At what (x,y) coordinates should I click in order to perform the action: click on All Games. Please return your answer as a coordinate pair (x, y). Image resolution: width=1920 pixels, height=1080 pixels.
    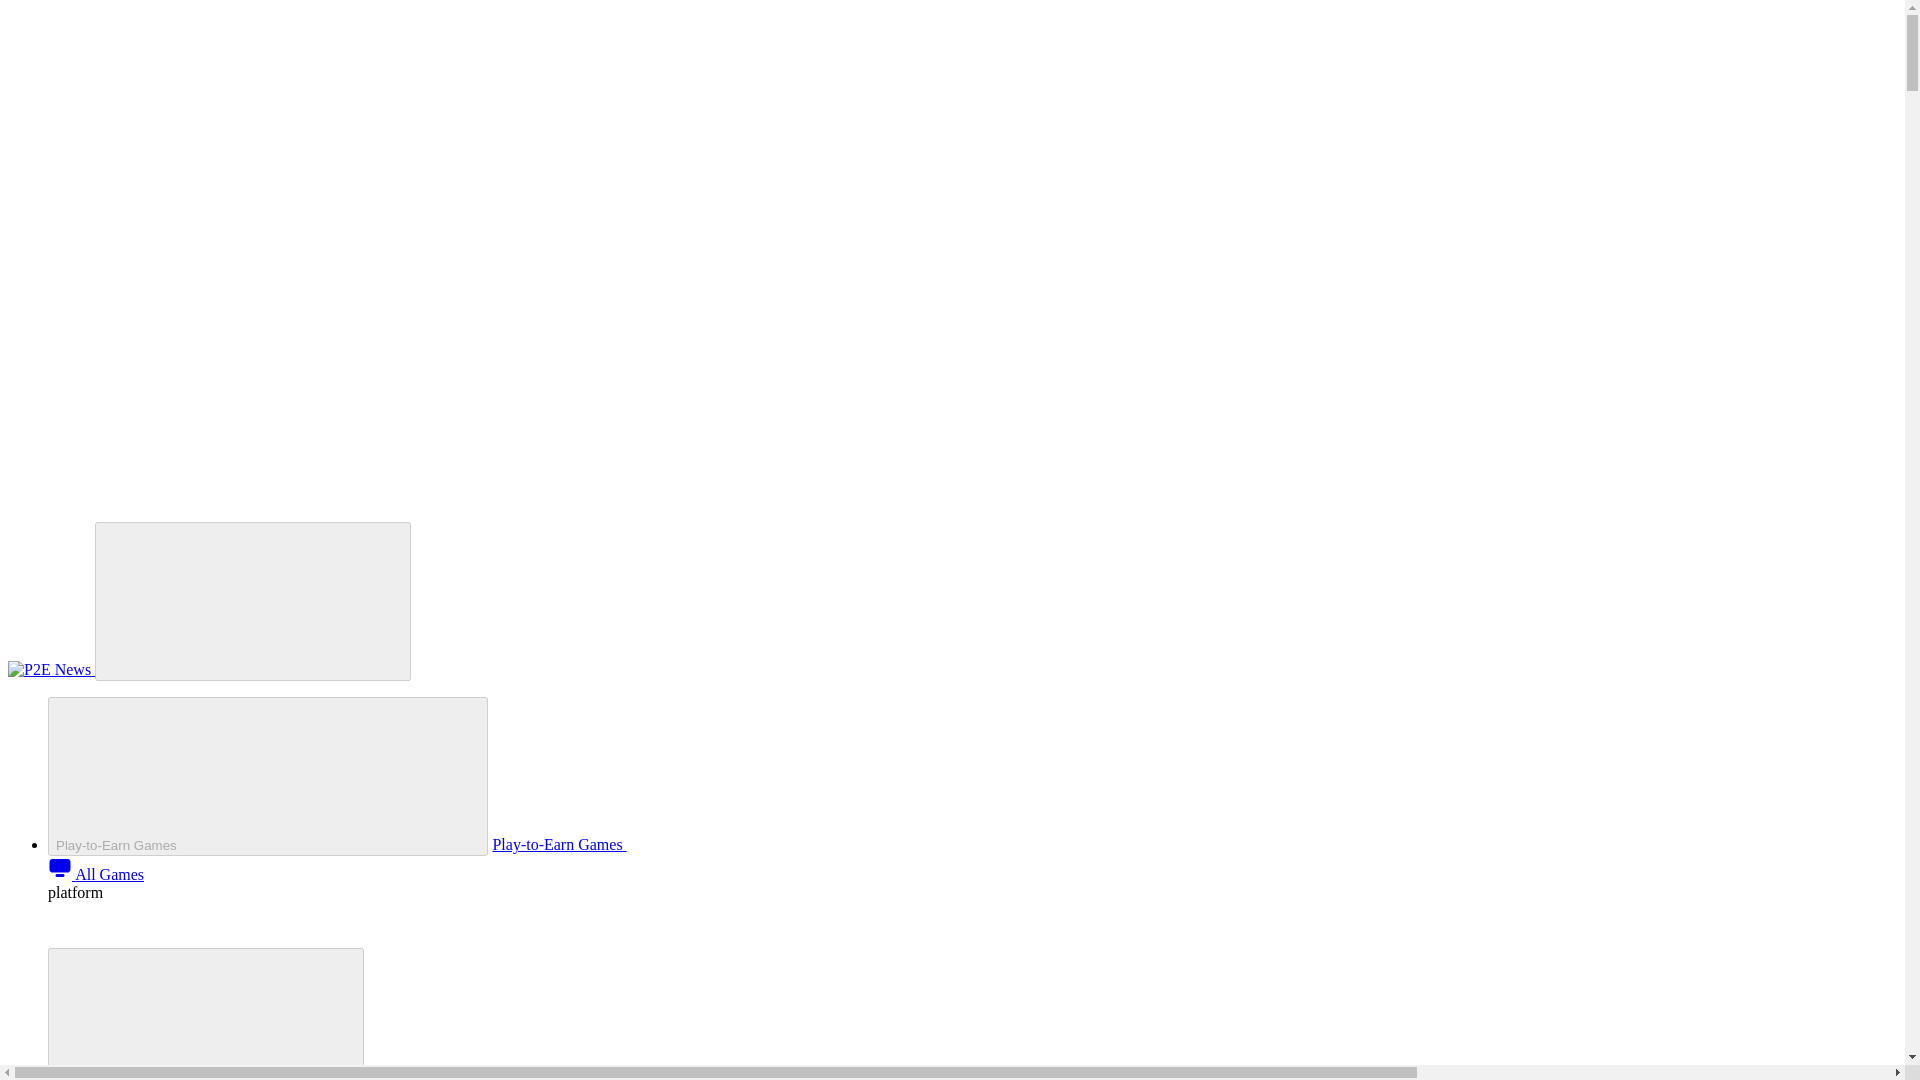
    Looking at the image, I should click on (96, 874).